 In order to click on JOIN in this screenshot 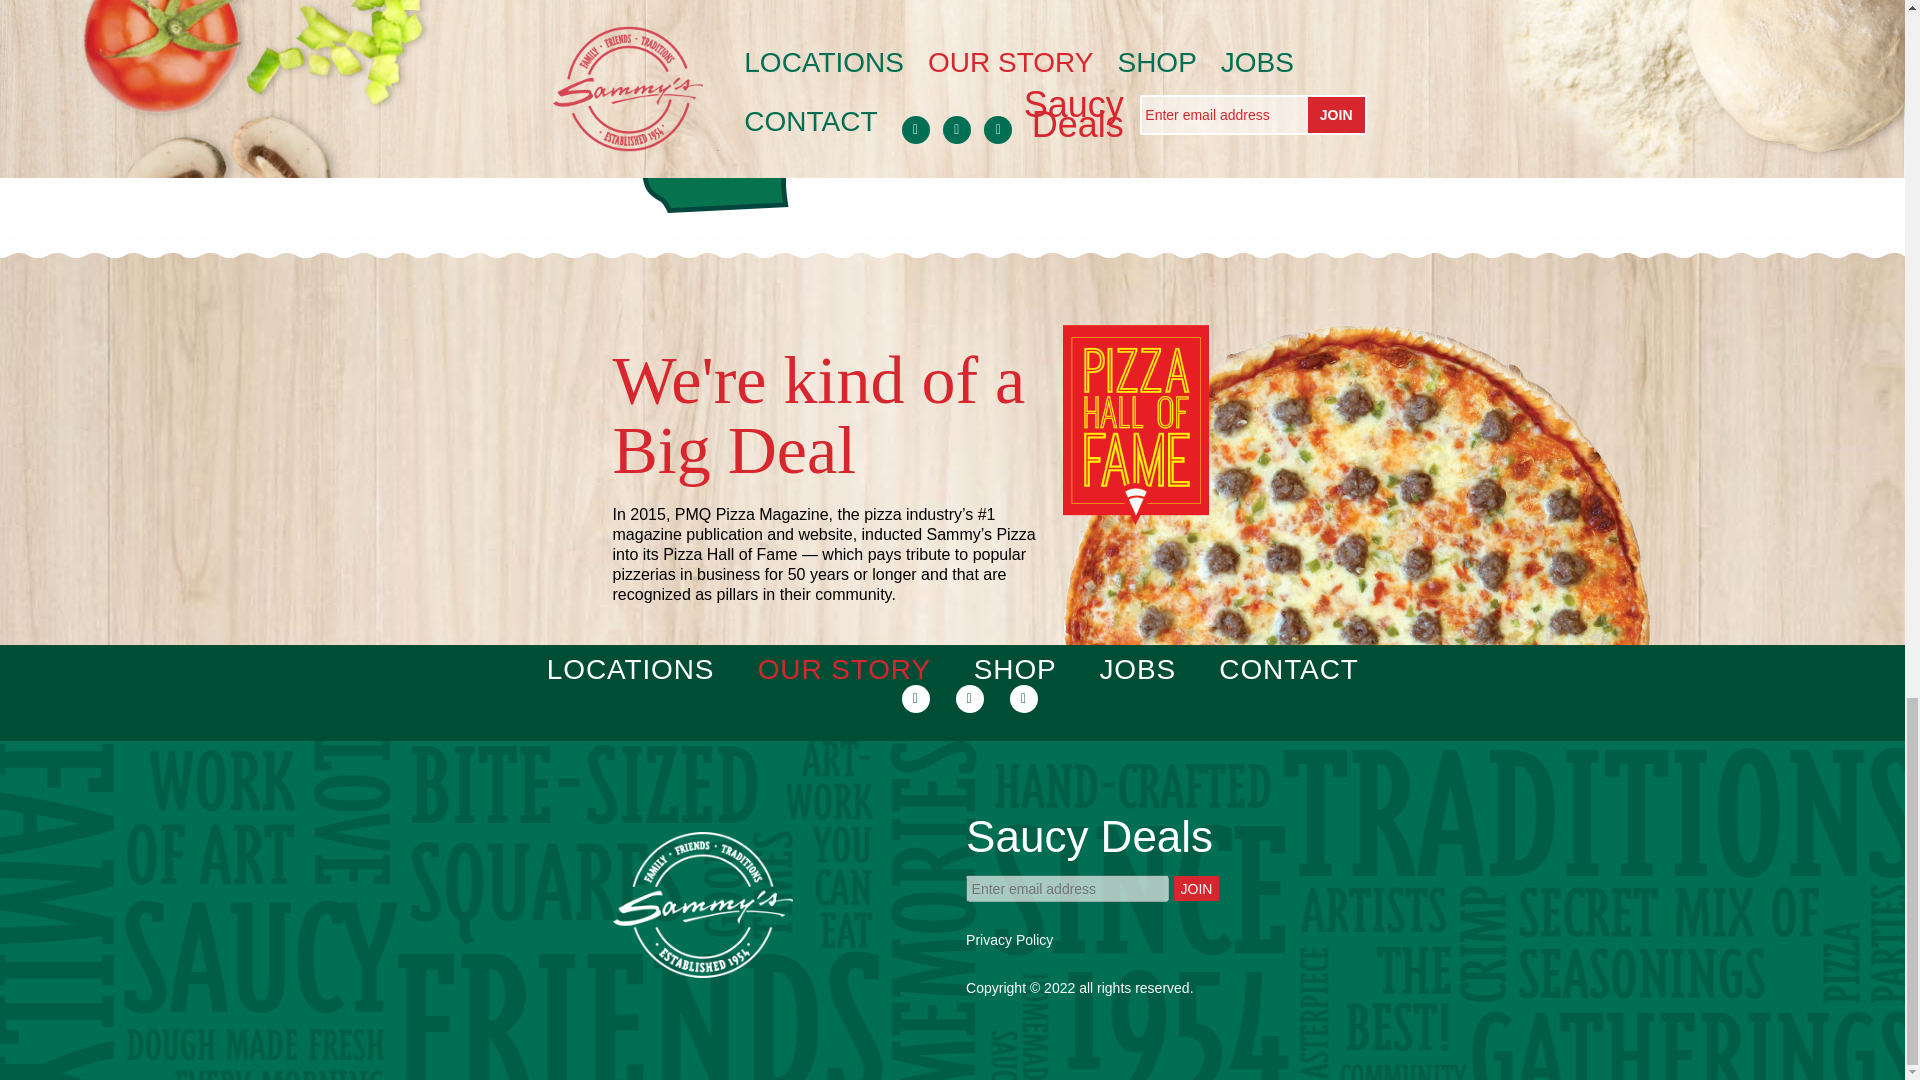, I will do `click(1196, 888)`.